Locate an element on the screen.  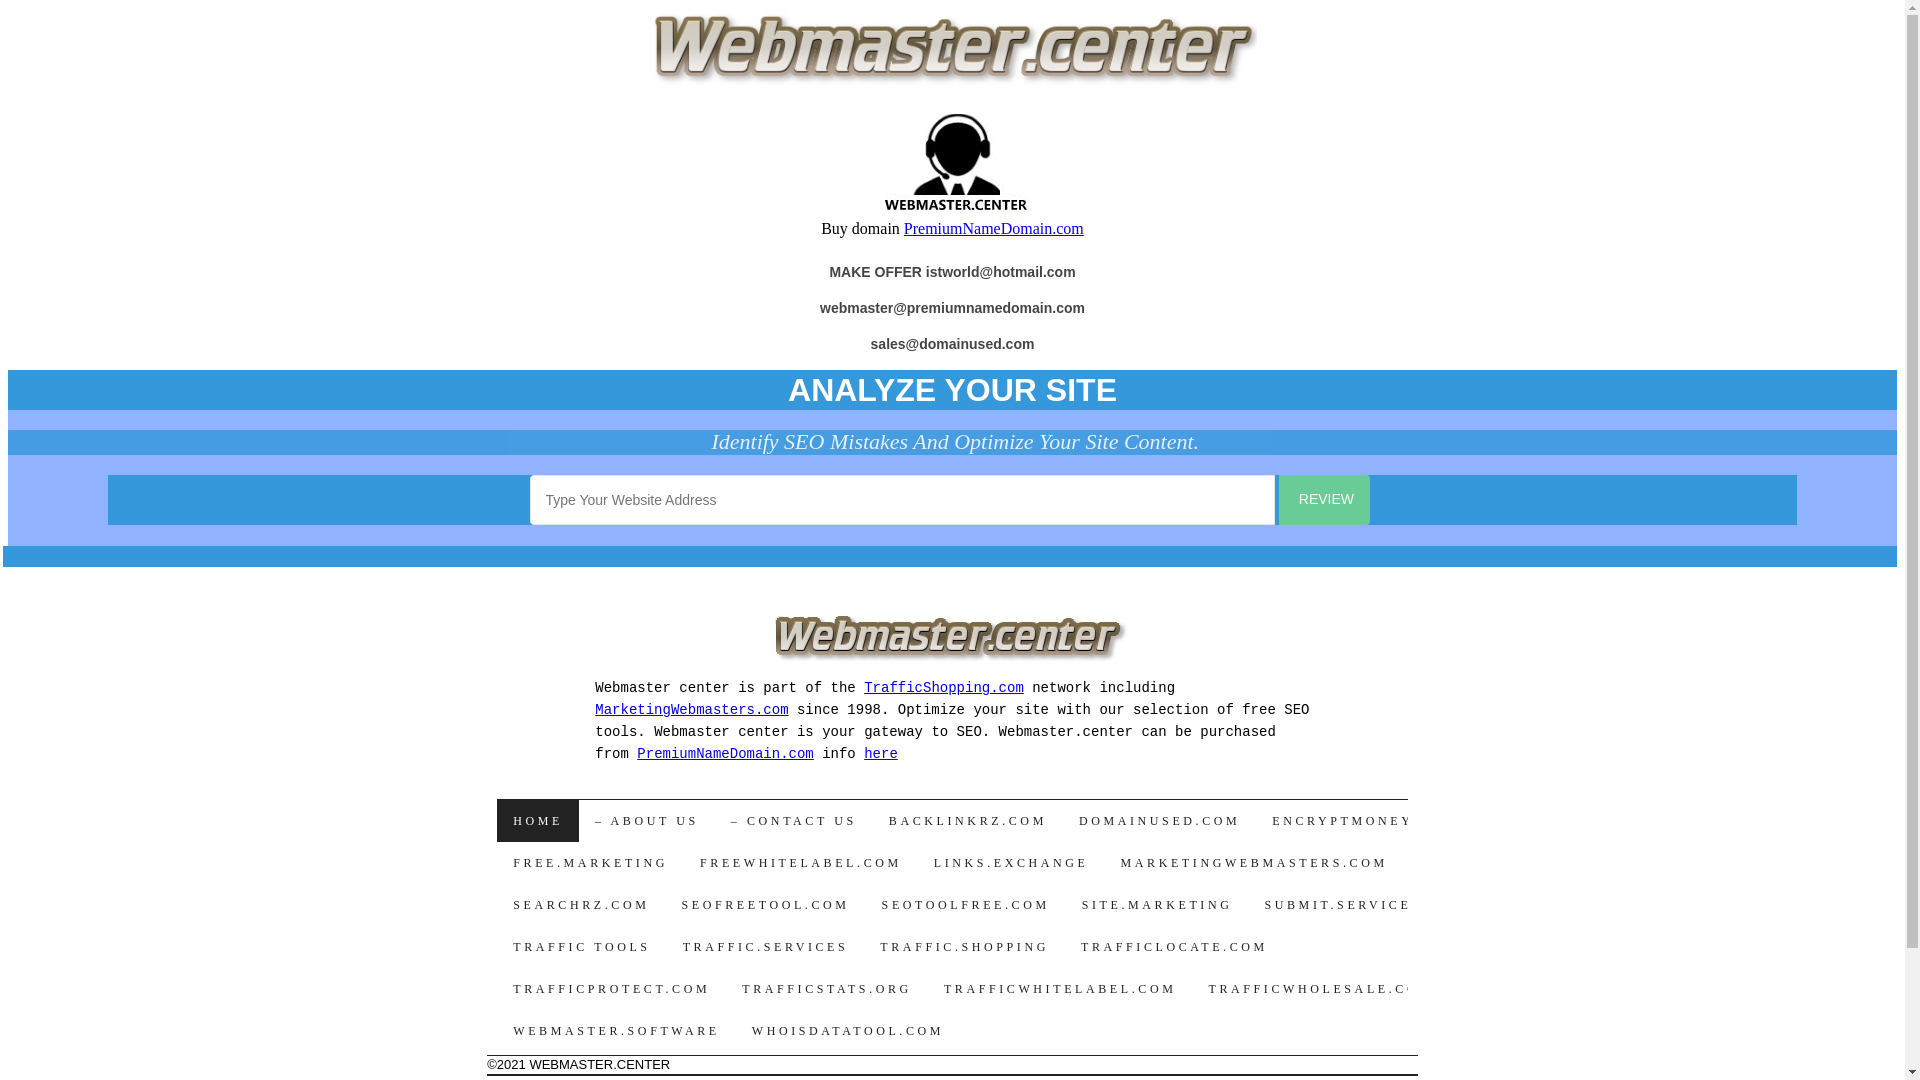
TRAFFIC.SERVICES is located at coordinates (766, 947).